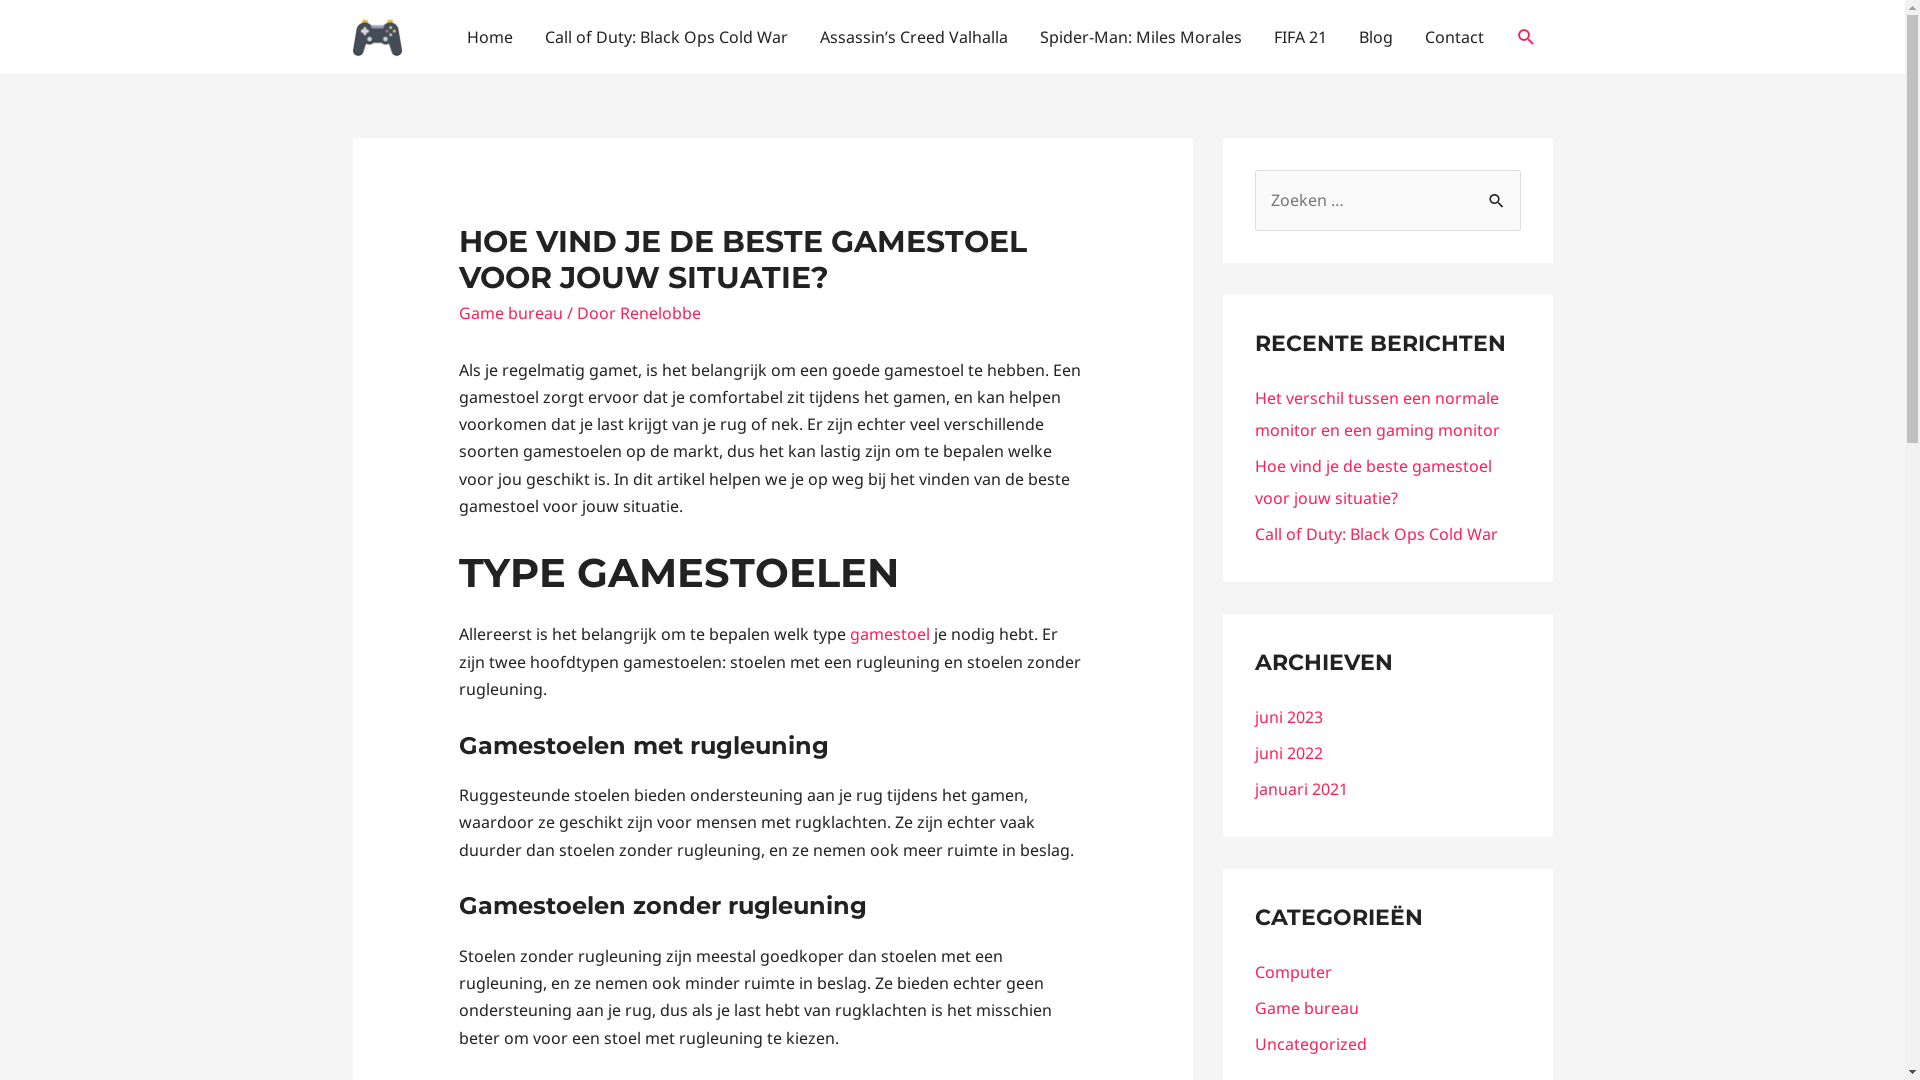 The image size is (1920, 1080). I want to click on Renelobbe, so click(660, 313).